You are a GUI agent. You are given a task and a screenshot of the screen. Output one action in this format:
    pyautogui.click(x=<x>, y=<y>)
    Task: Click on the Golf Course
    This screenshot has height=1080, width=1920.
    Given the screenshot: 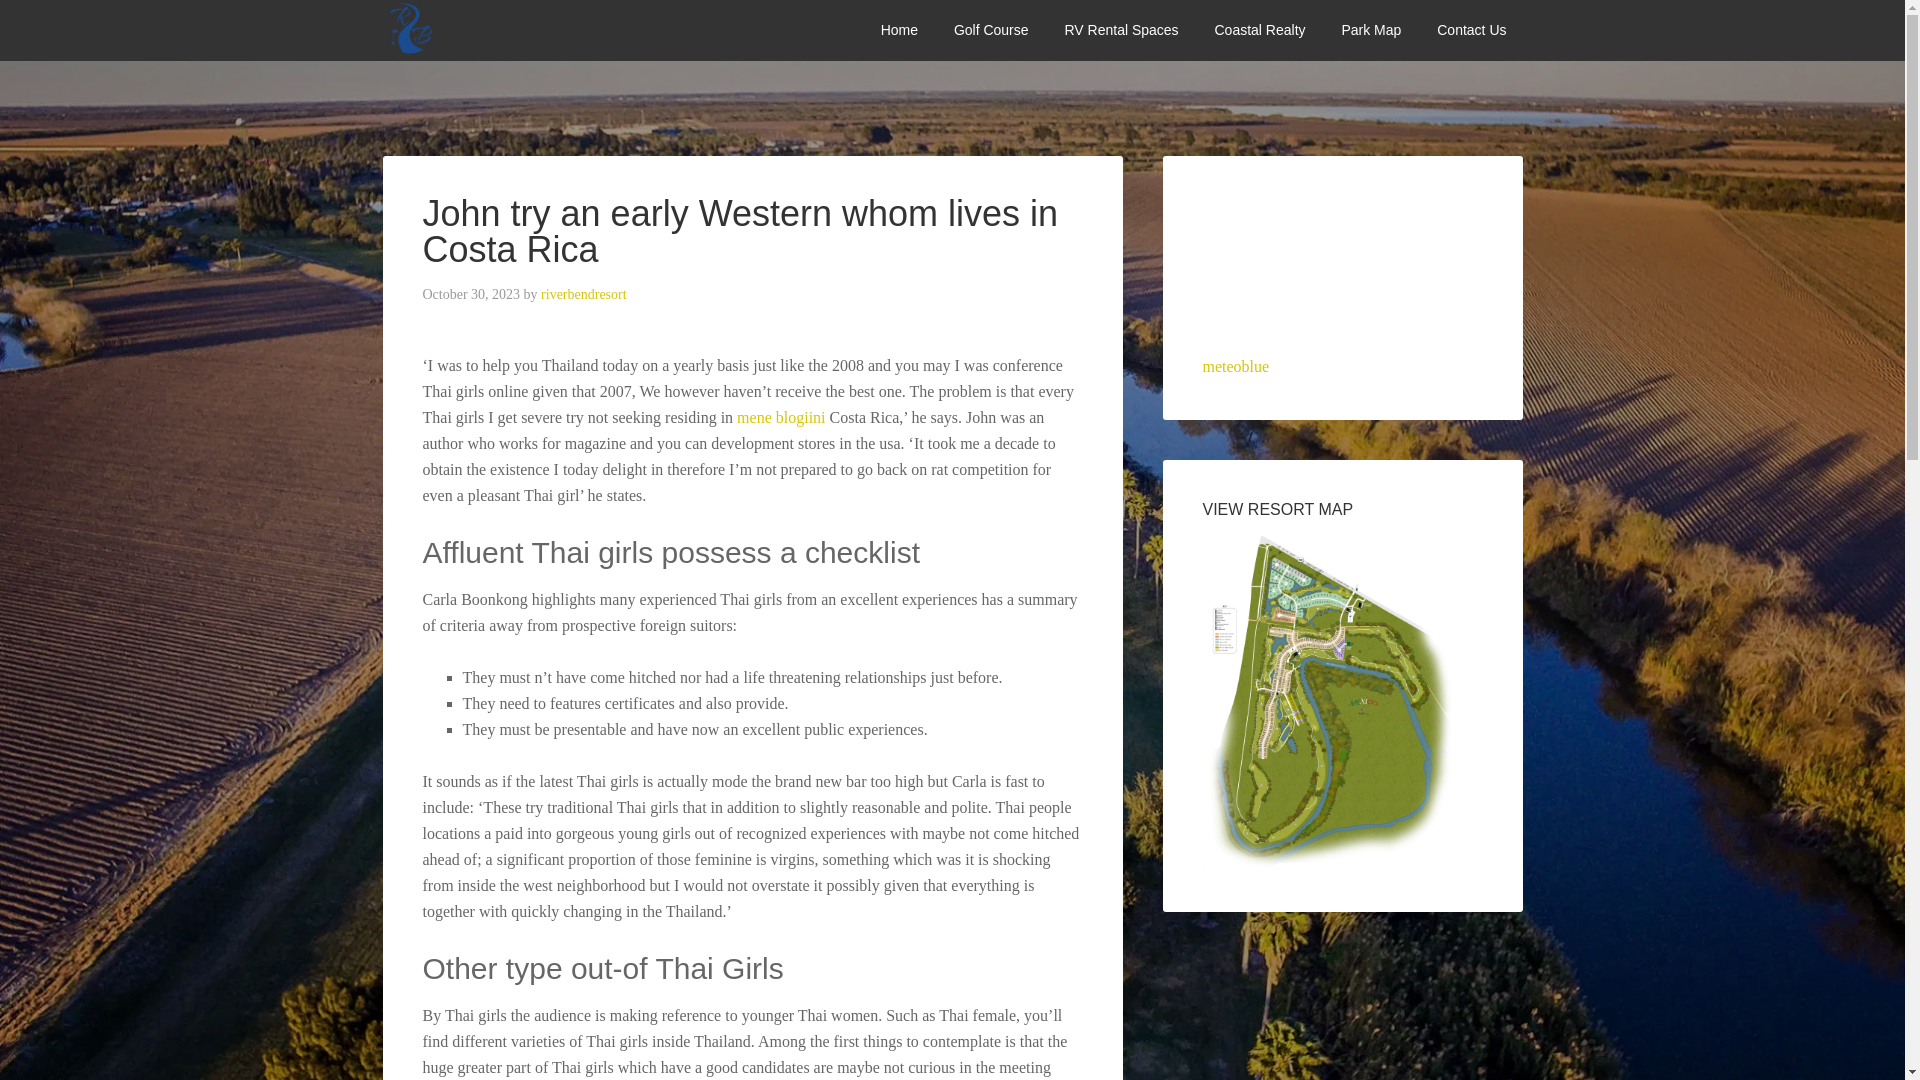 What is the action you would take?
    pyautogui.click(x=991, y=30)
    